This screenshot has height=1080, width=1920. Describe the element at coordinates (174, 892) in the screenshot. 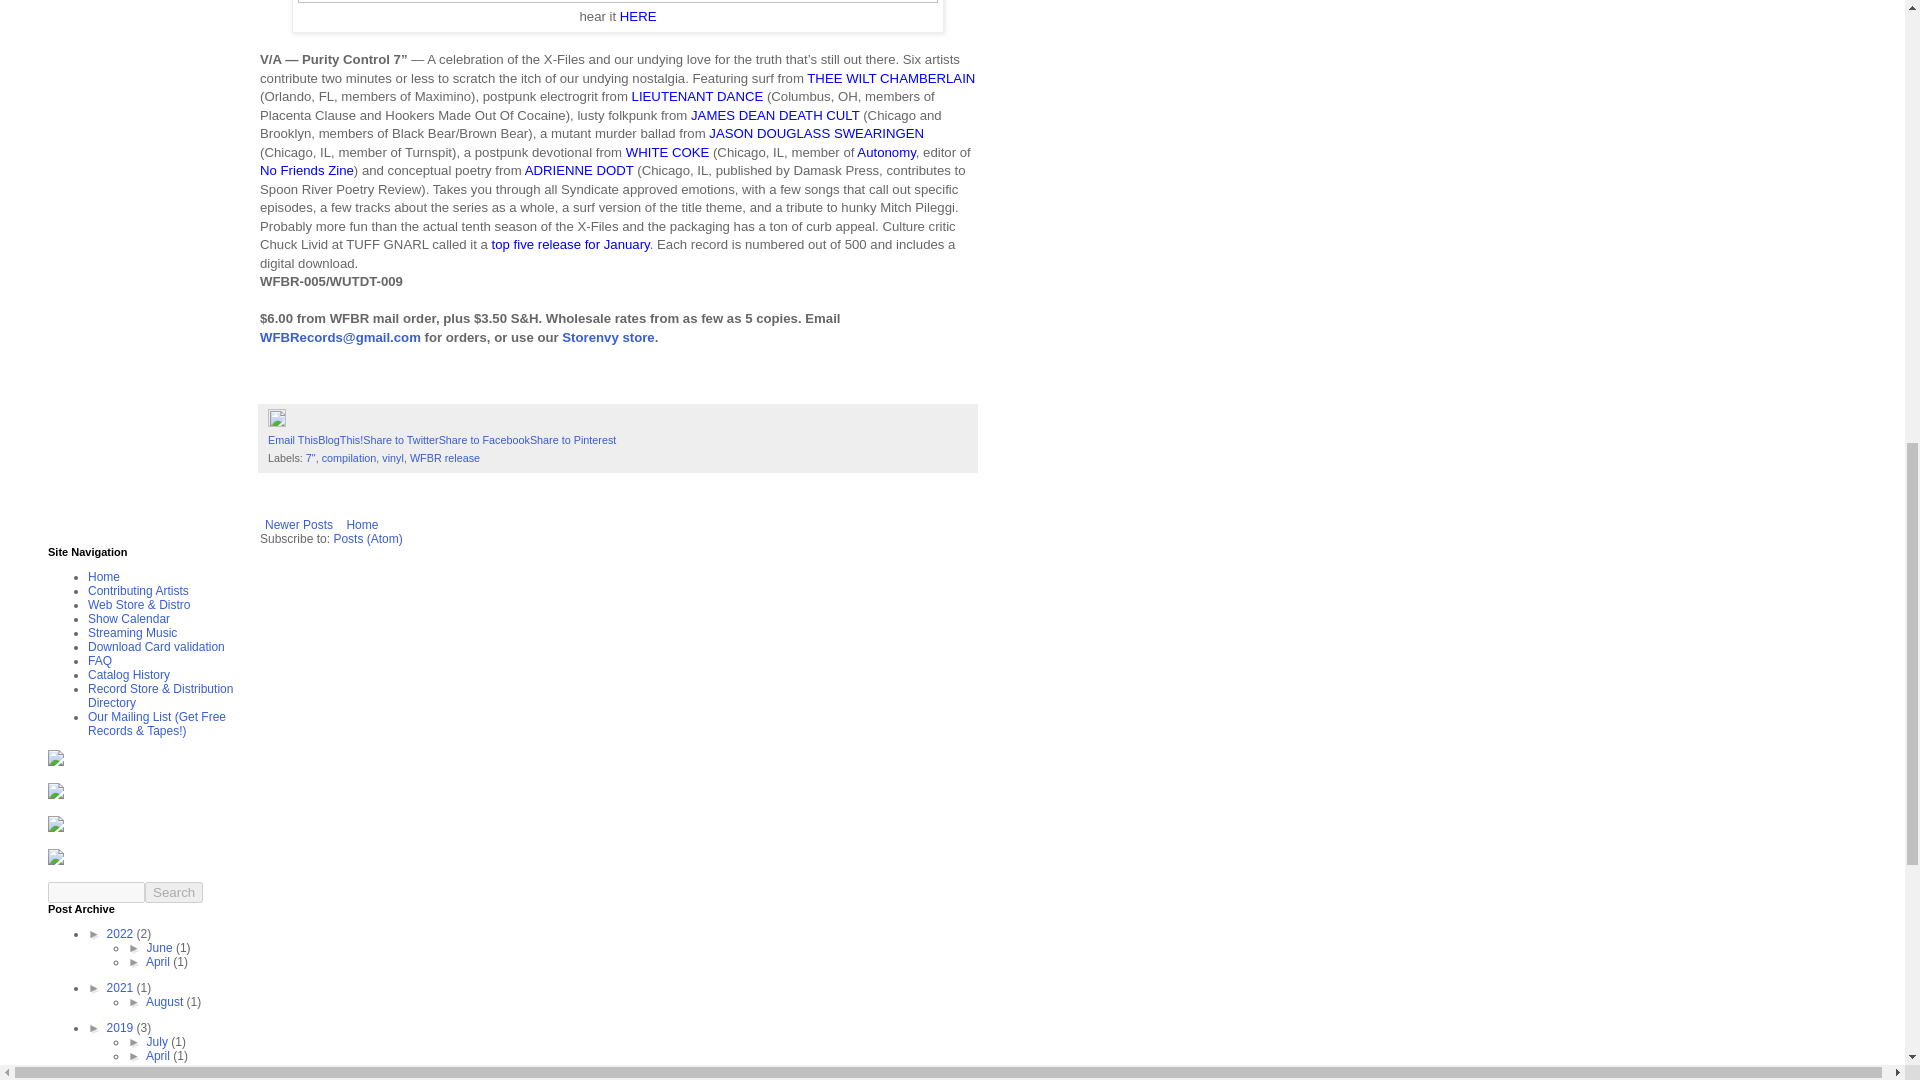

I see `search` at that location.